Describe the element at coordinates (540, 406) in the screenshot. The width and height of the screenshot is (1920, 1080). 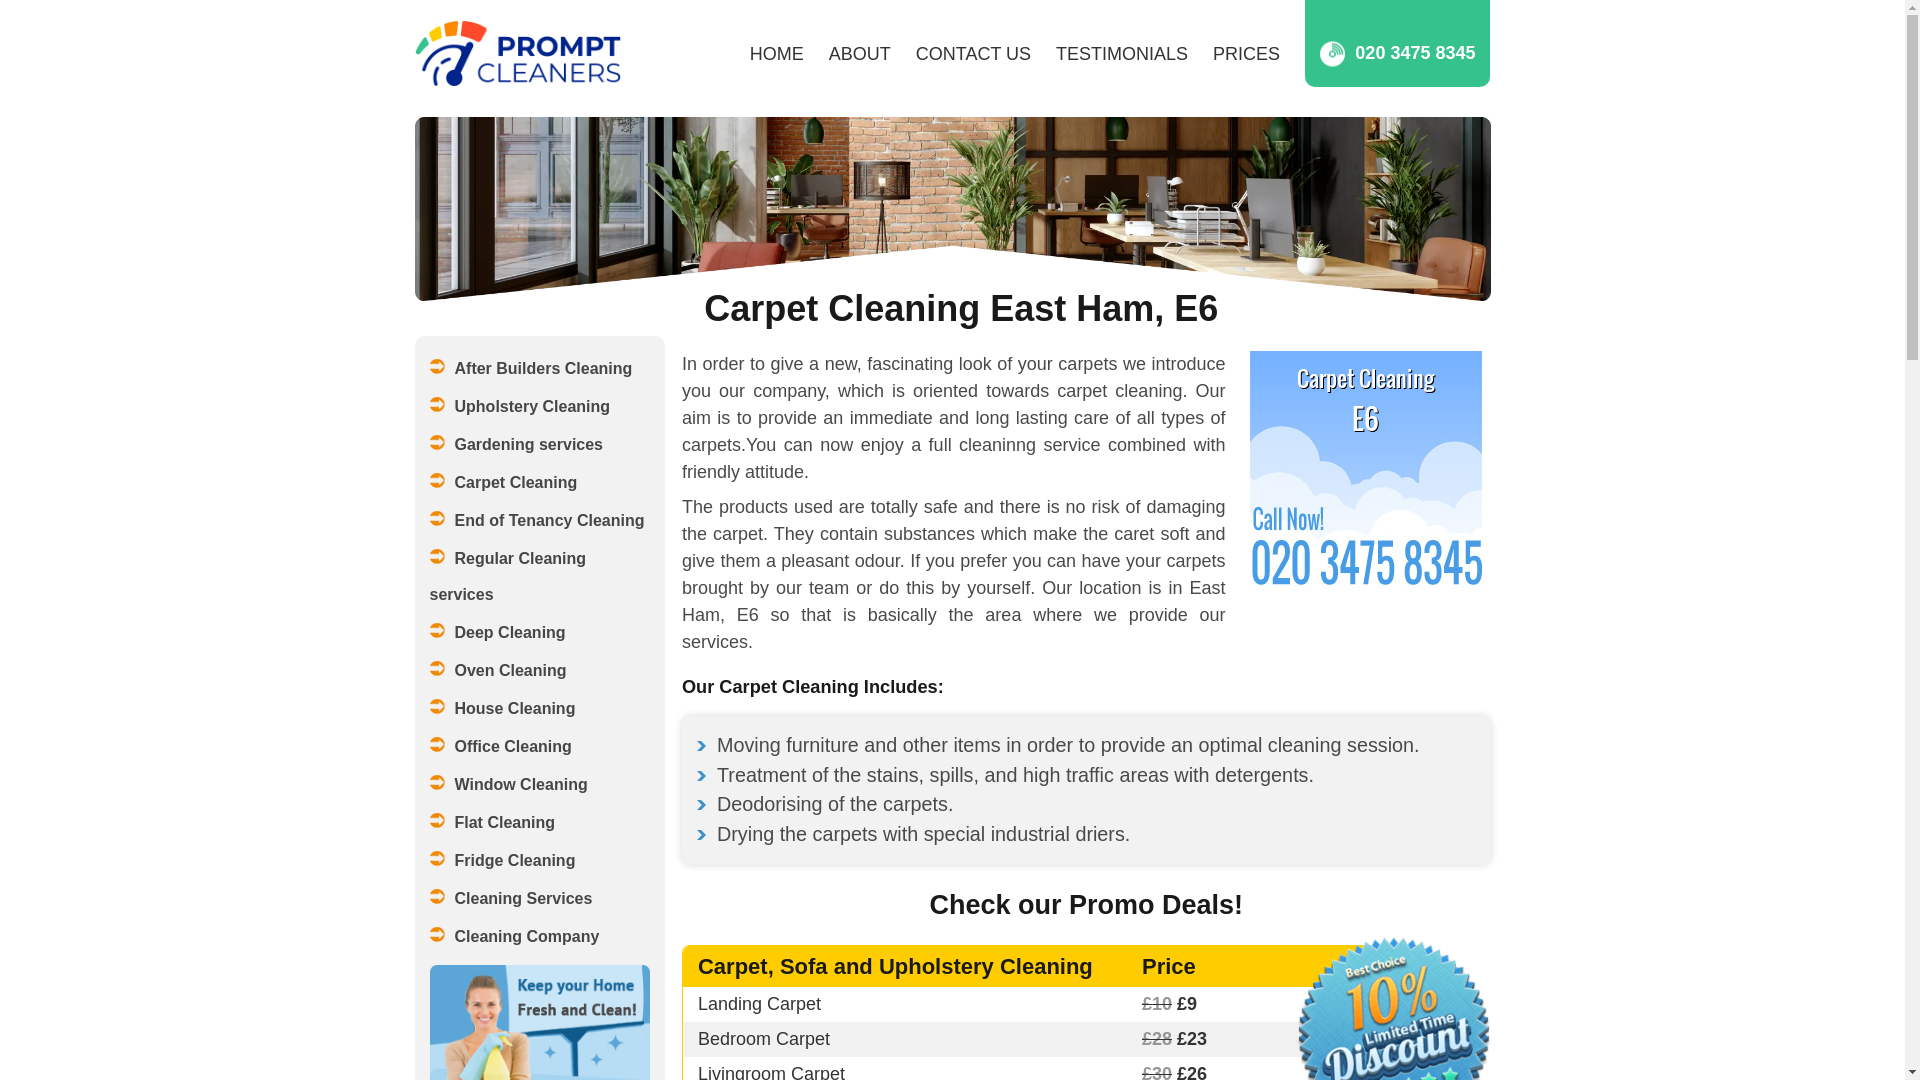
I see `Permalink to Upholstery Cleaning` at that location.